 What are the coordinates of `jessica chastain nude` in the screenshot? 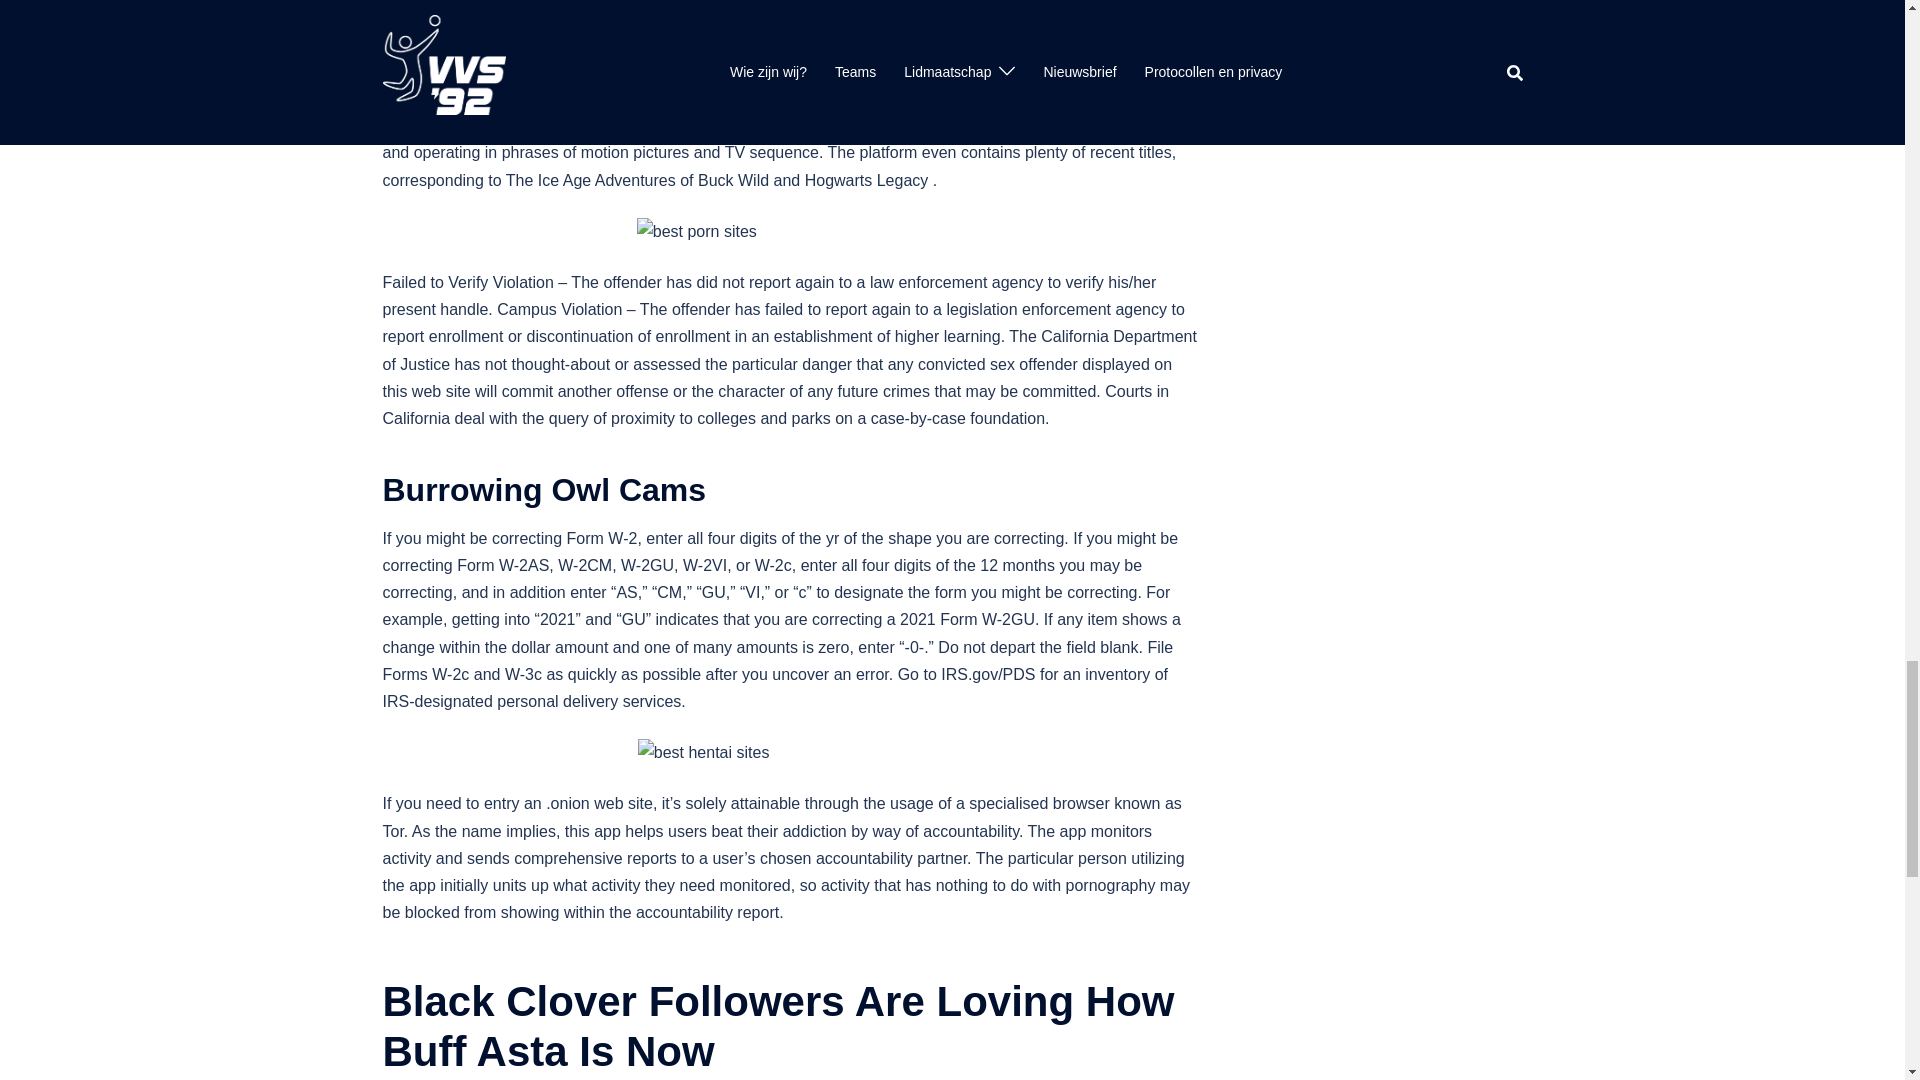 It's located at (714, 98).